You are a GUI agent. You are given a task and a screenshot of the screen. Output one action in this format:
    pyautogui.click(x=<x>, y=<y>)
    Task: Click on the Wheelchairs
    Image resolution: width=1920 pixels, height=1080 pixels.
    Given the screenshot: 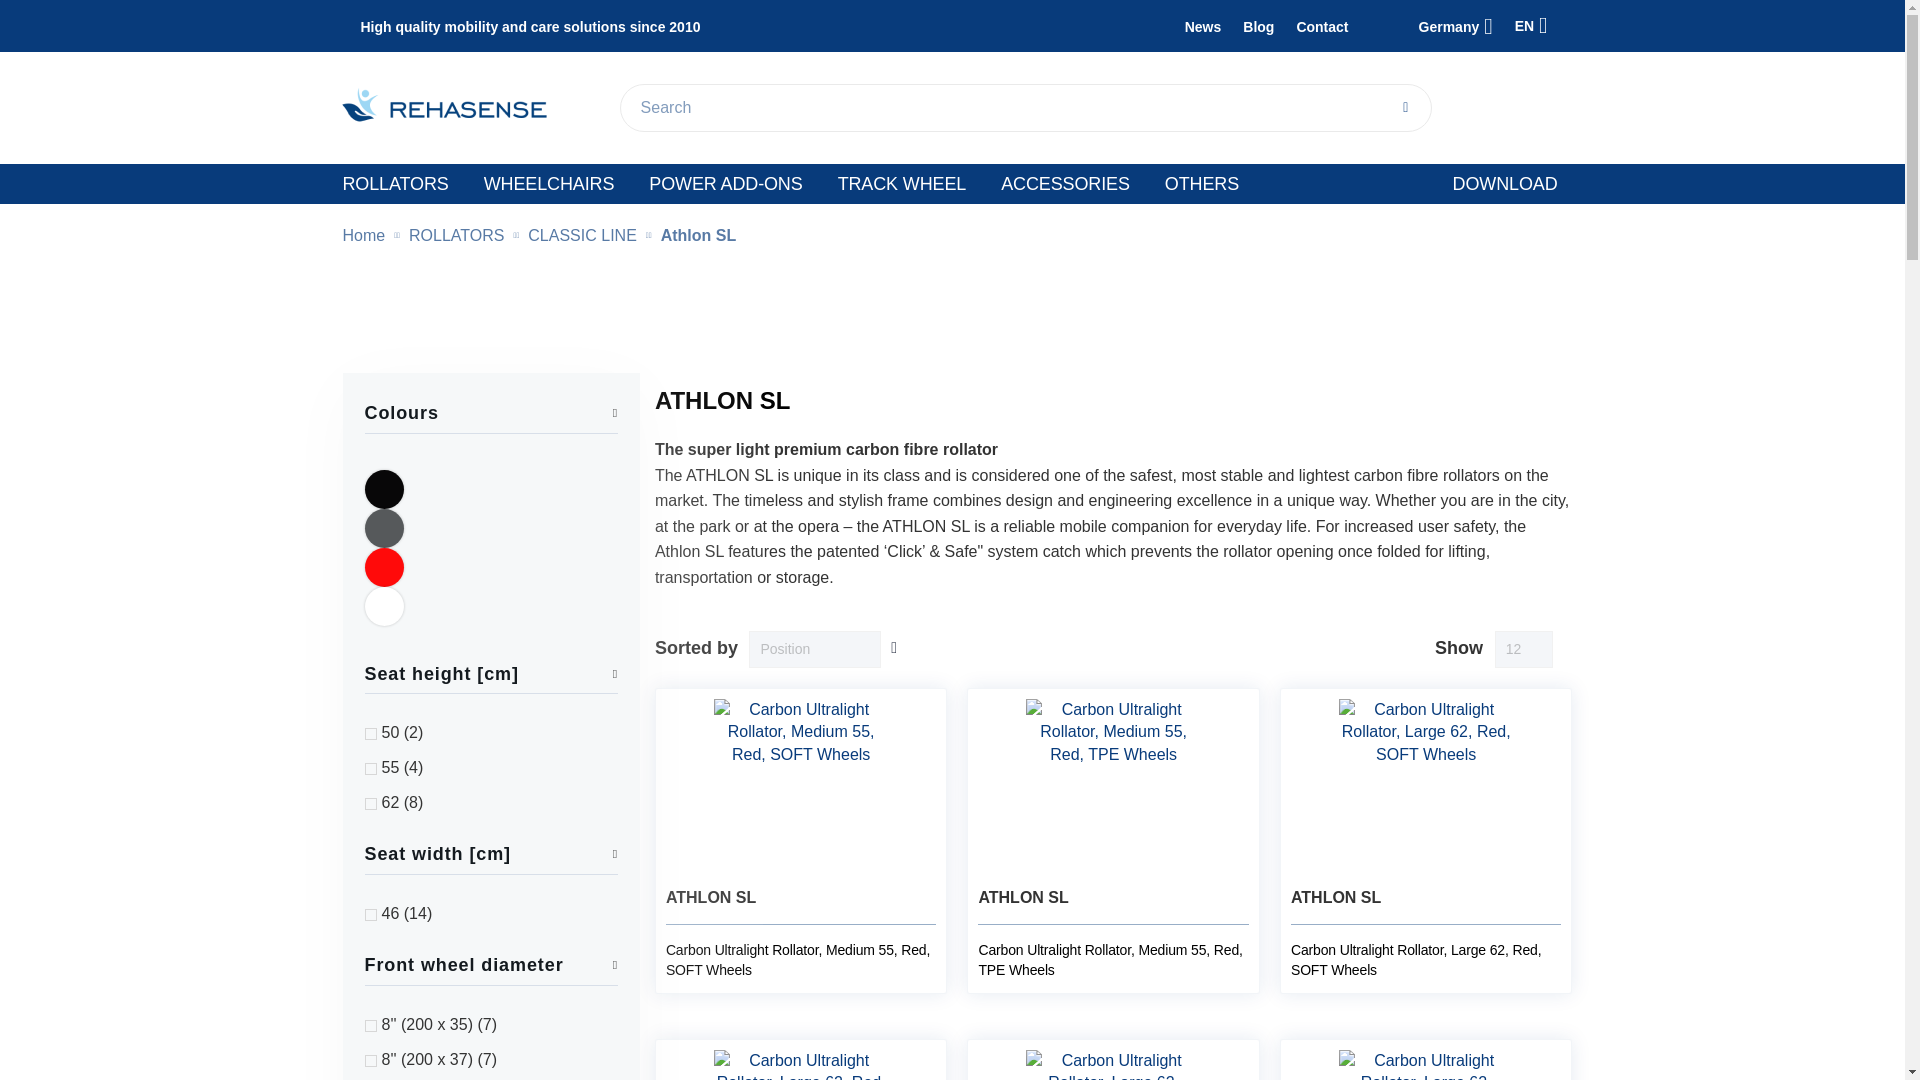 What is the action you would take?
    pyautogui.click(x=548, y=184)
    